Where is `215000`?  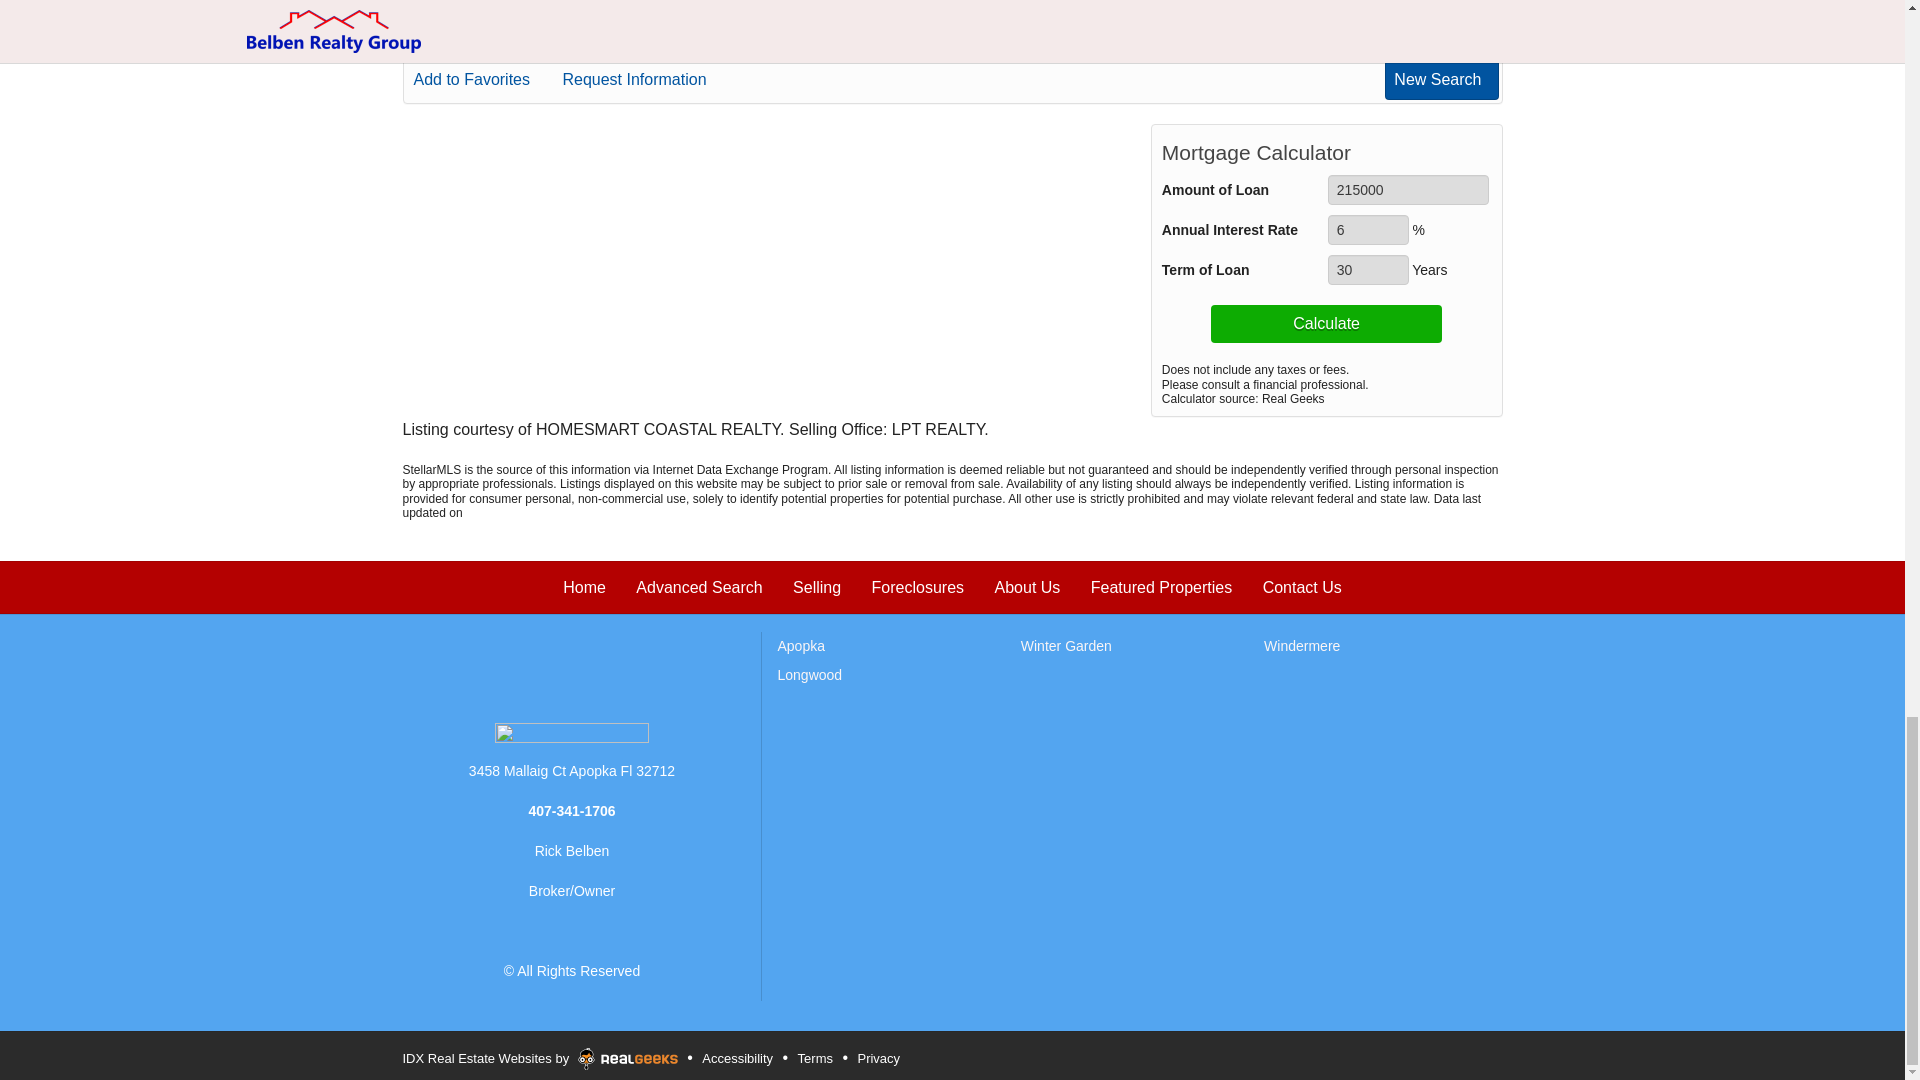 215000 is located at coordinates (1408, 190).